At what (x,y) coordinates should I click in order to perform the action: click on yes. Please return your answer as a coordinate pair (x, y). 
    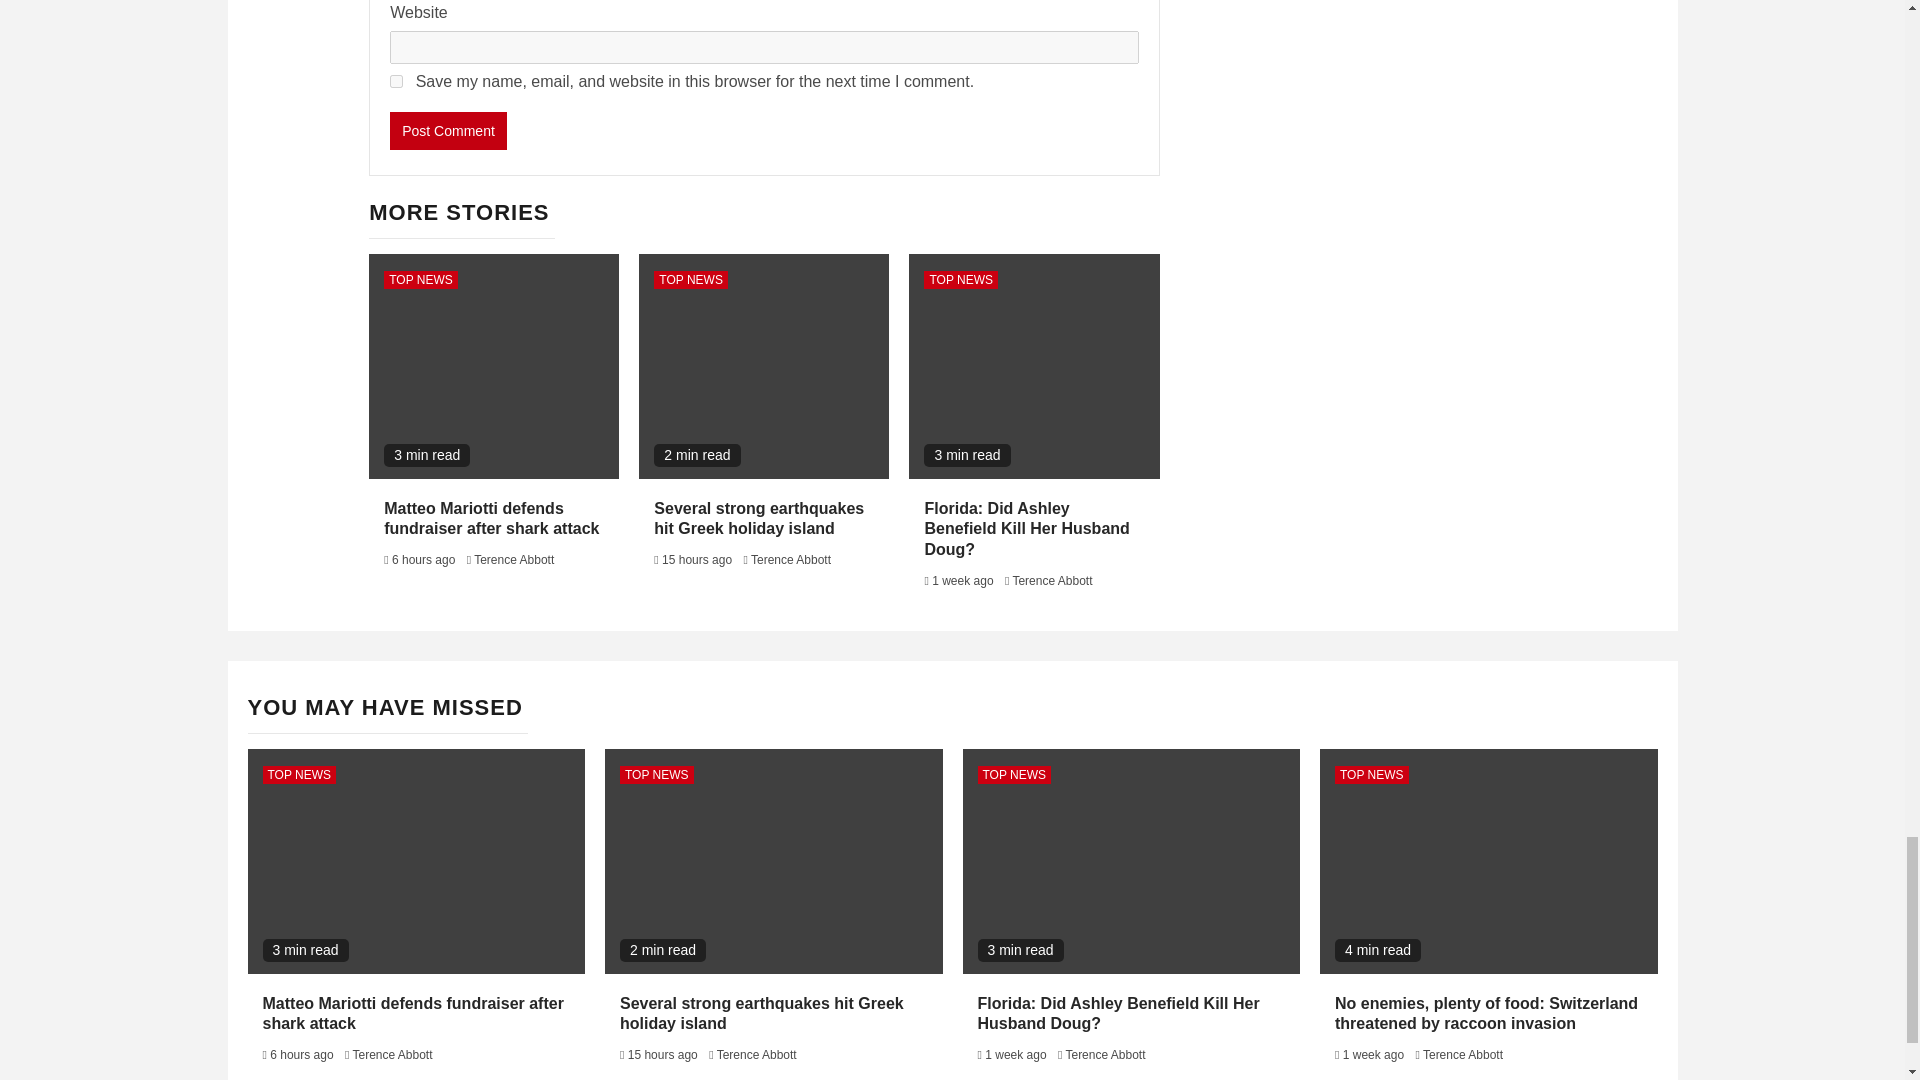
    Looking at the image, I should click on (396, 80).